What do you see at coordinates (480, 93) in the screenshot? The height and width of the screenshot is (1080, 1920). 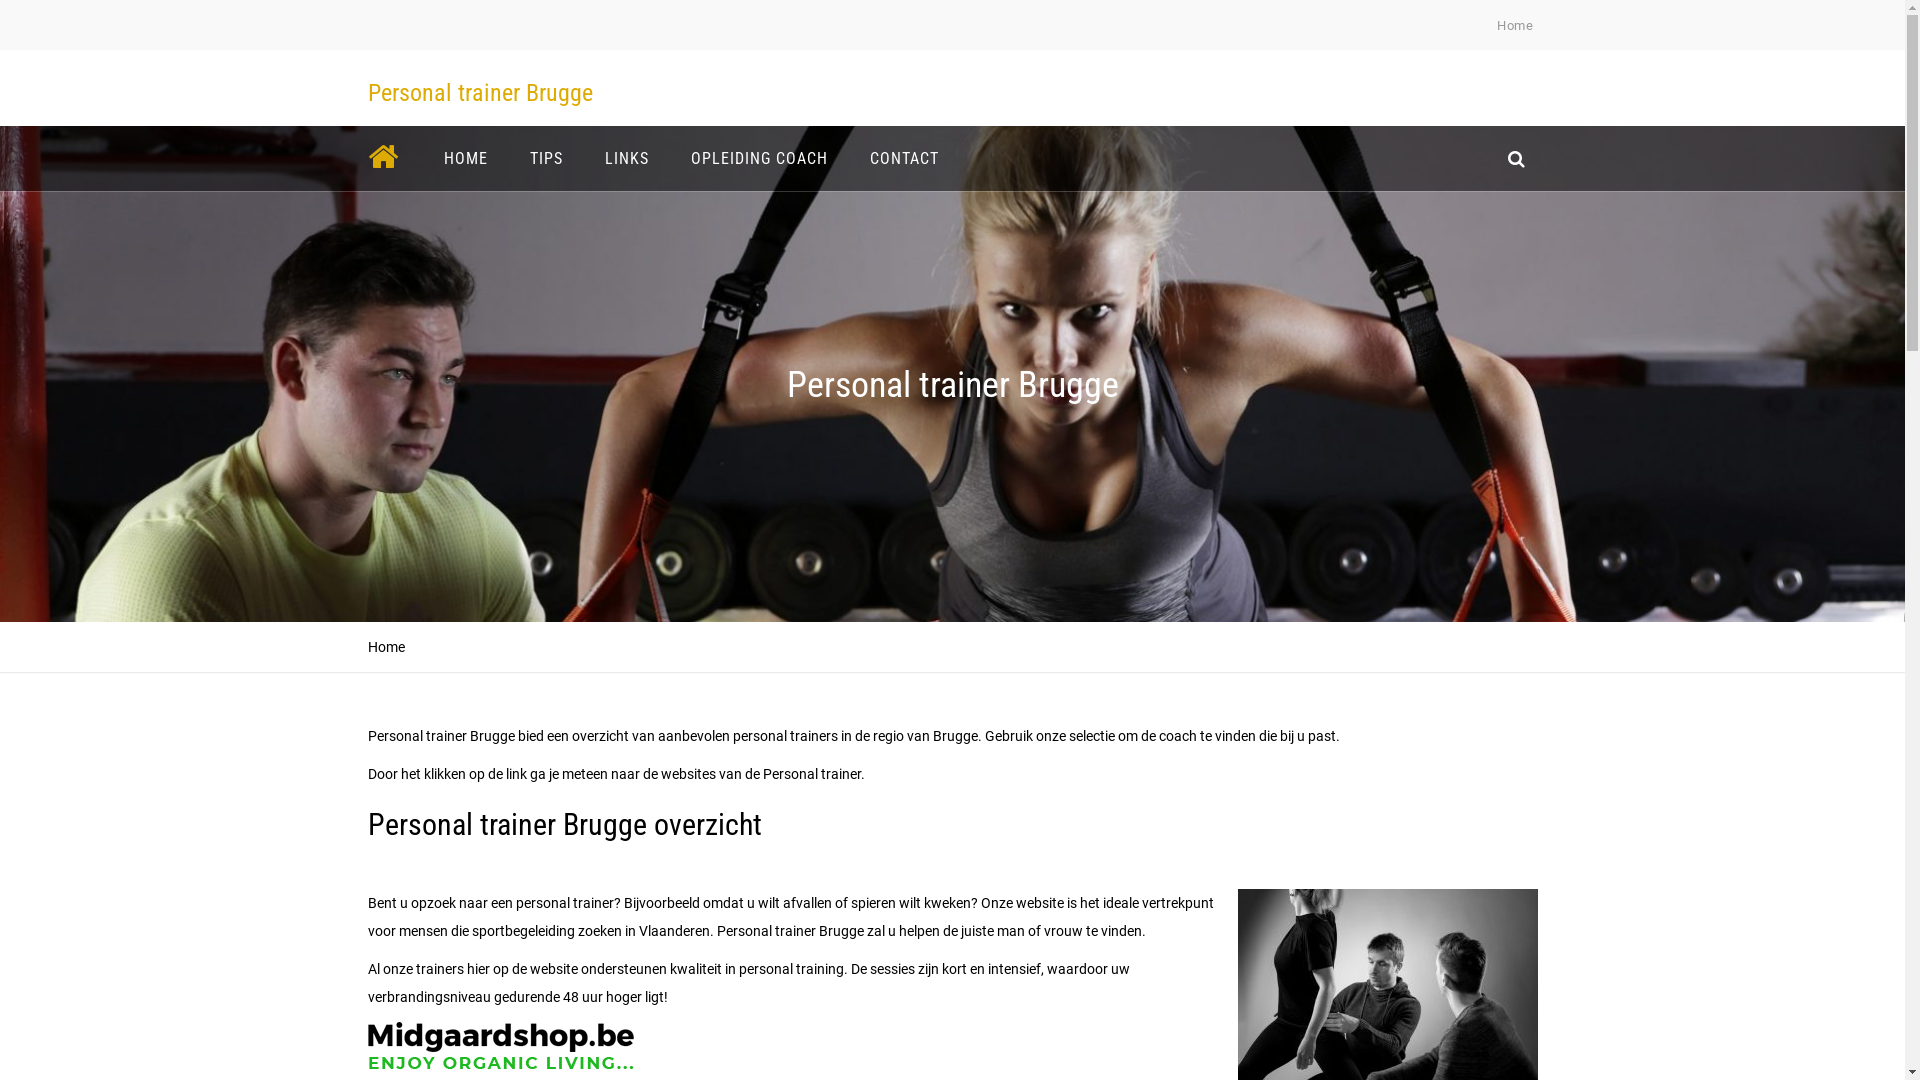 I see `Personal trainer Brugge` at bounding box center [480, 93].